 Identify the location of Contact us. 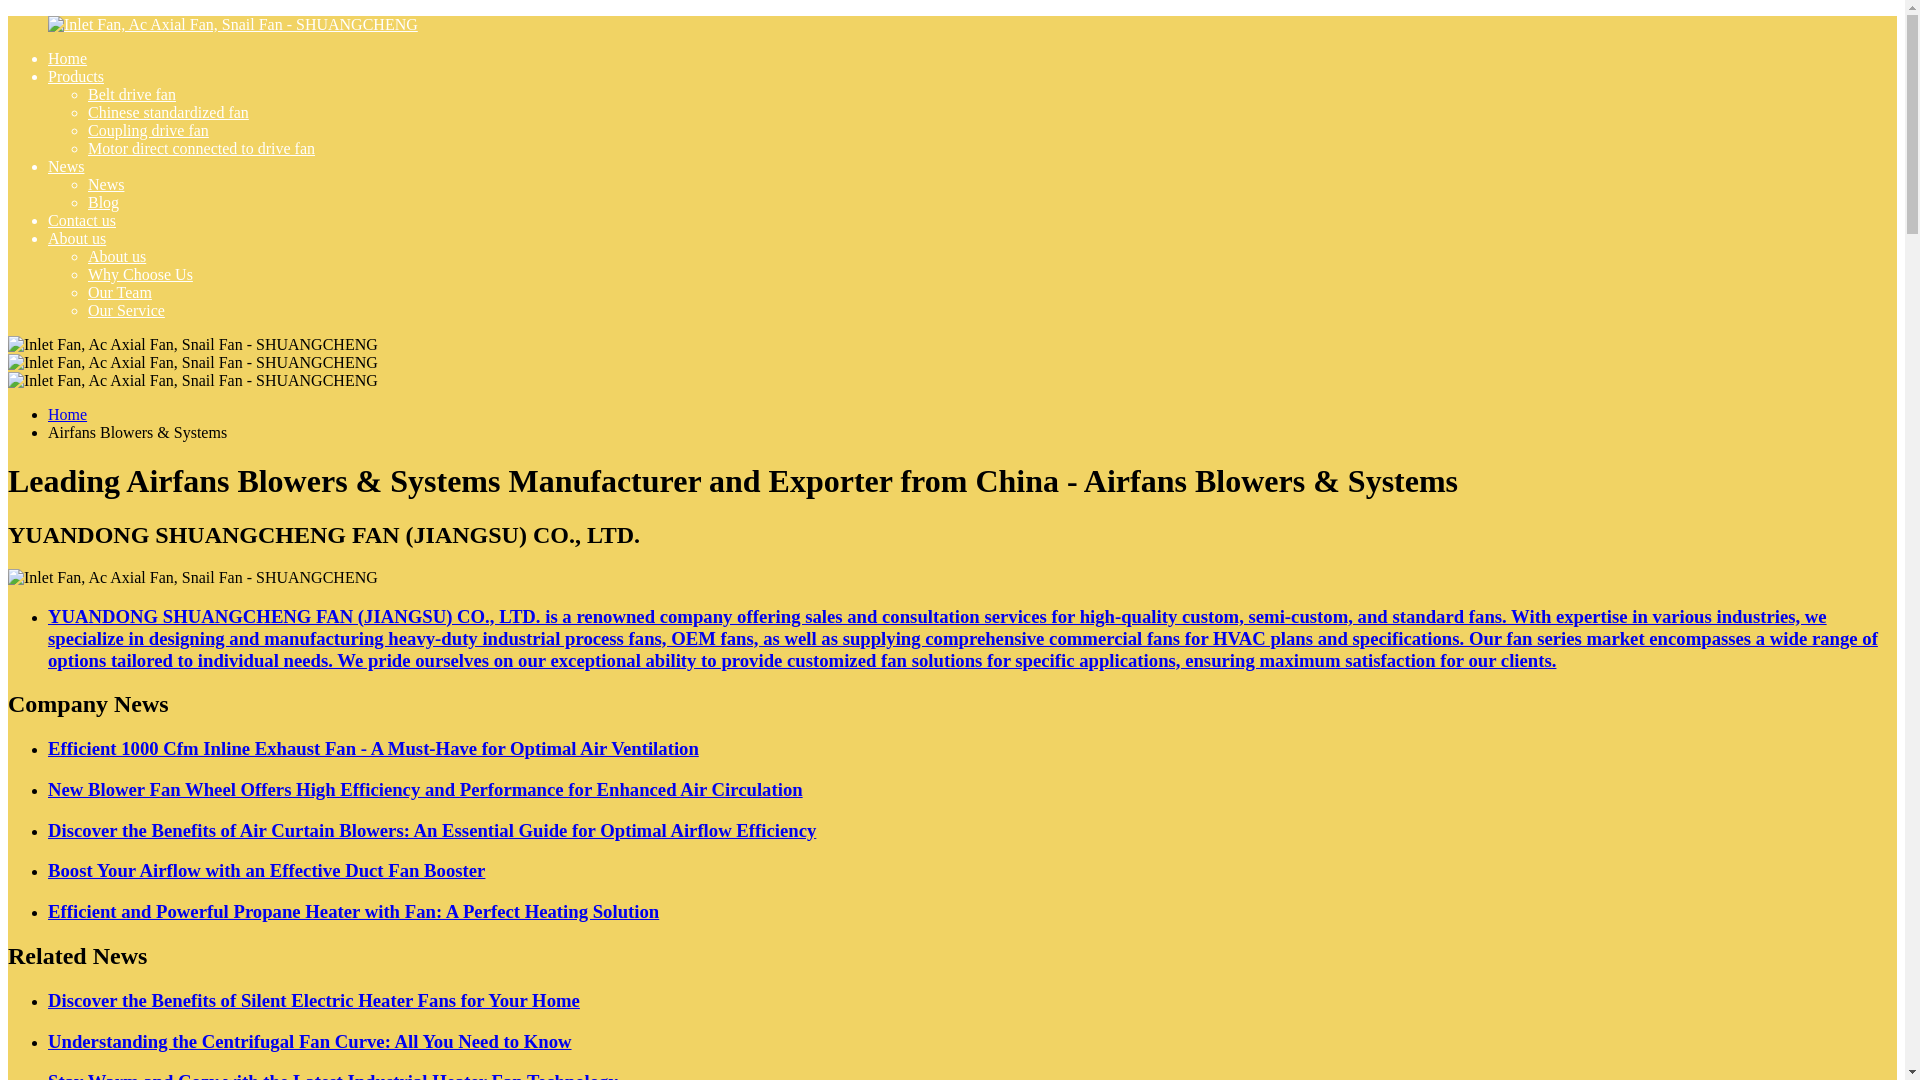
(82, 220).